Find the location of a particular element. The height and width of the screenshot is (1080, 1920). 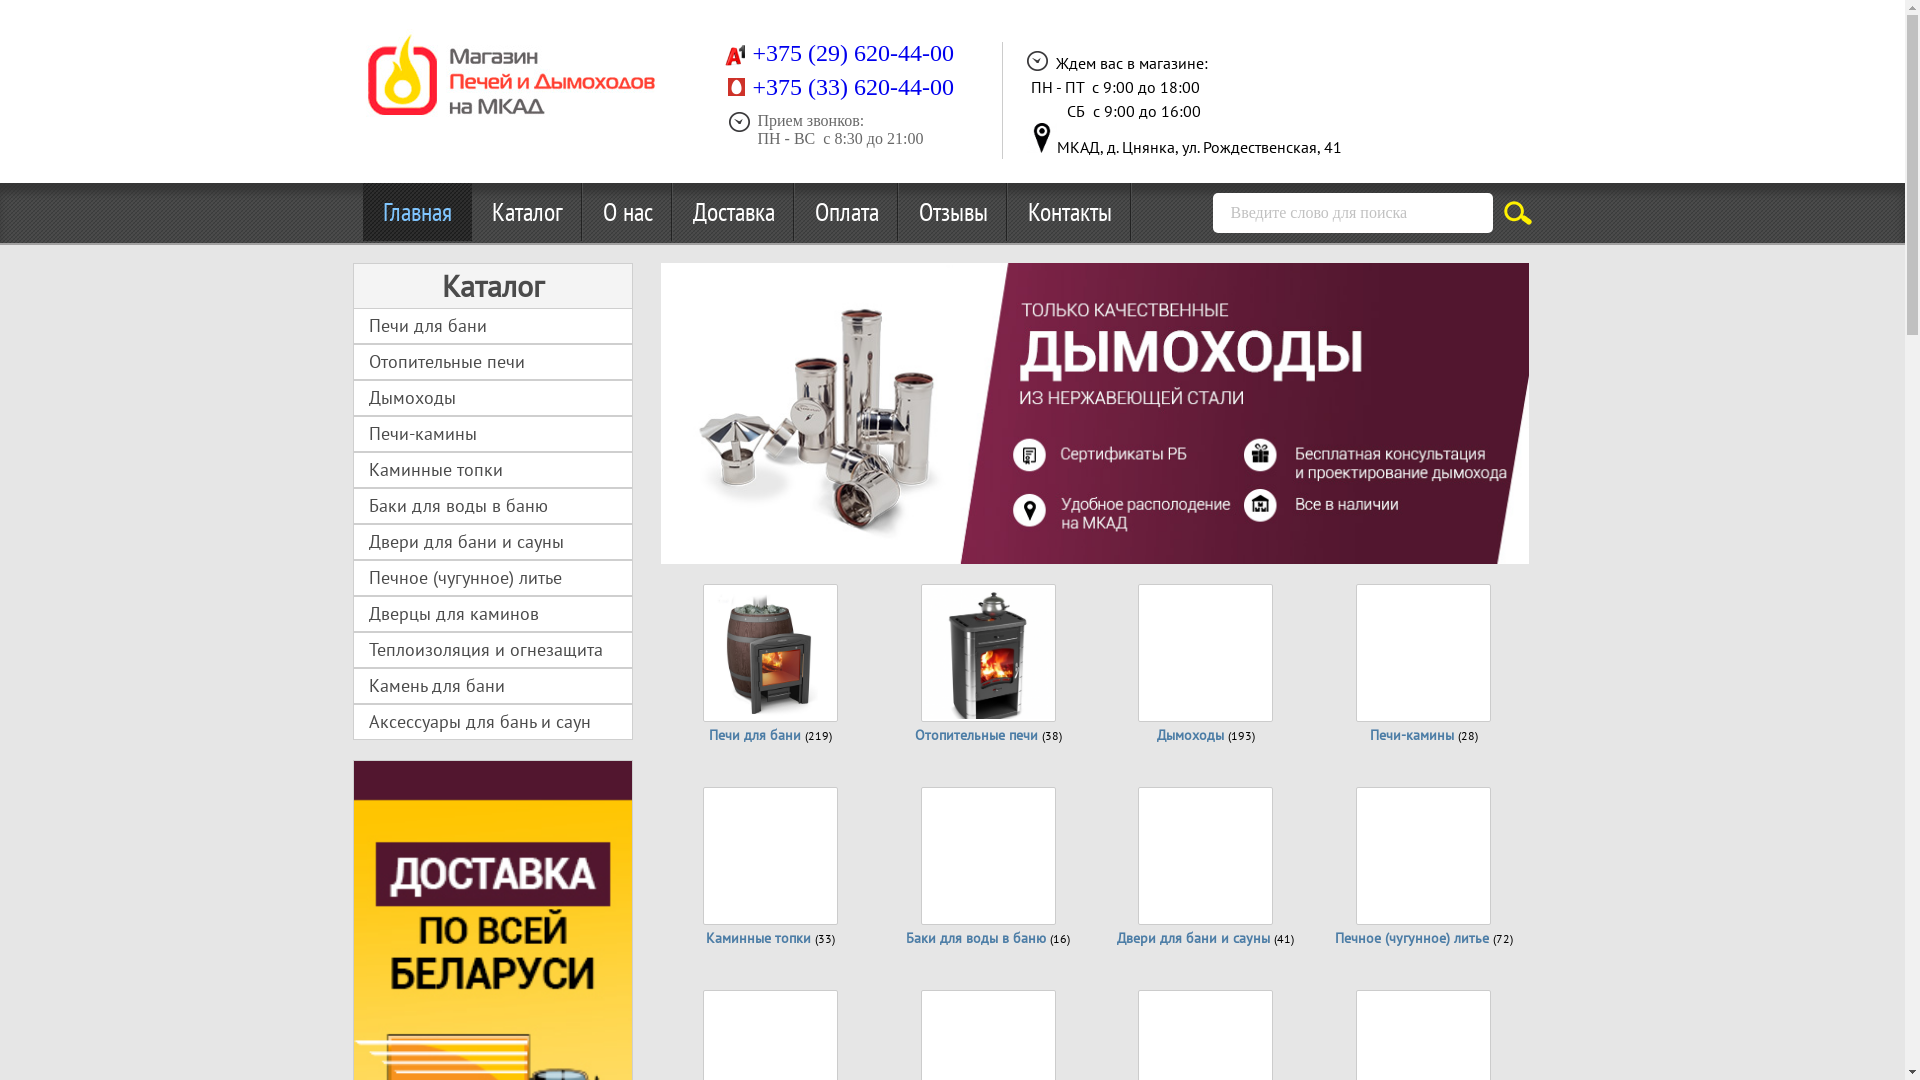

no-translate-detected_318-27222.jpg is located at coordinates (1041, 138).